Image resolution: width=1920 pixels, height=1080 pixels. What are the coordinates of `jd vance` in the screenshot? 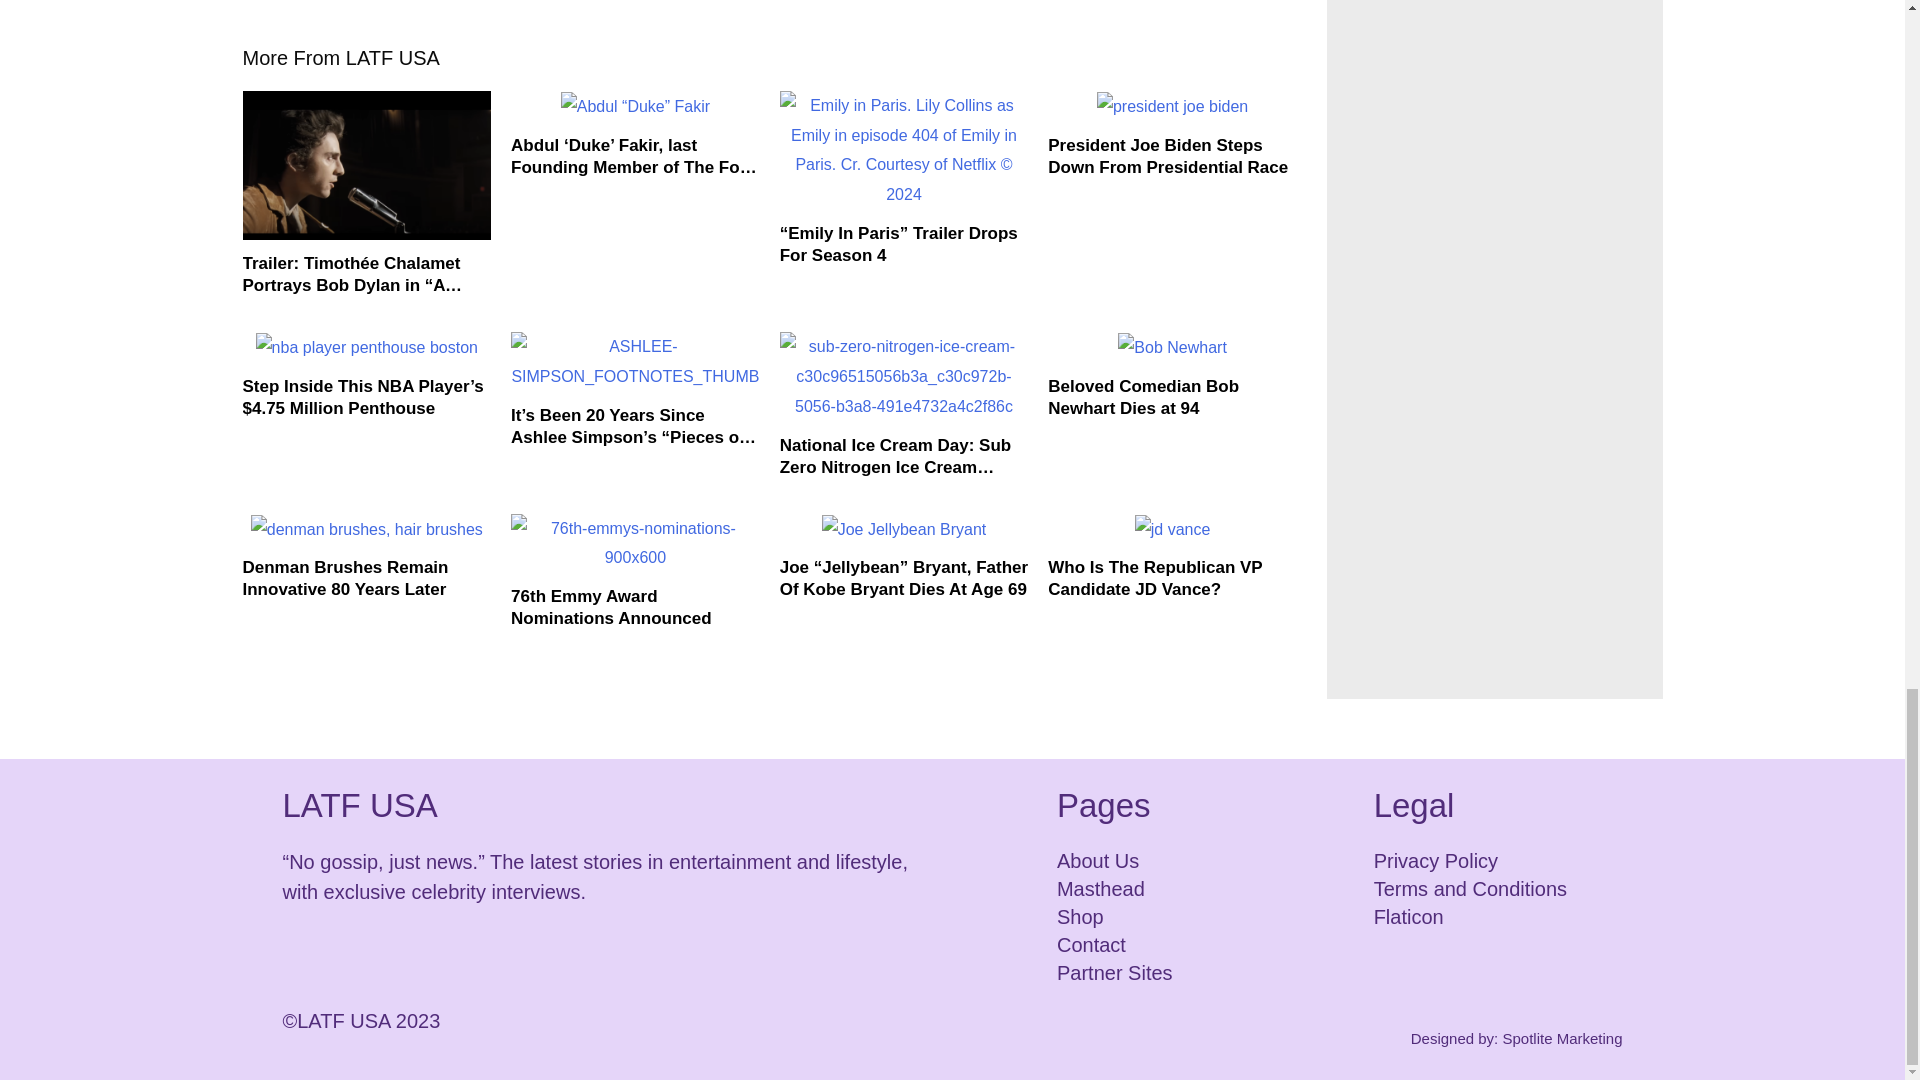 It's located at (1172, 530).